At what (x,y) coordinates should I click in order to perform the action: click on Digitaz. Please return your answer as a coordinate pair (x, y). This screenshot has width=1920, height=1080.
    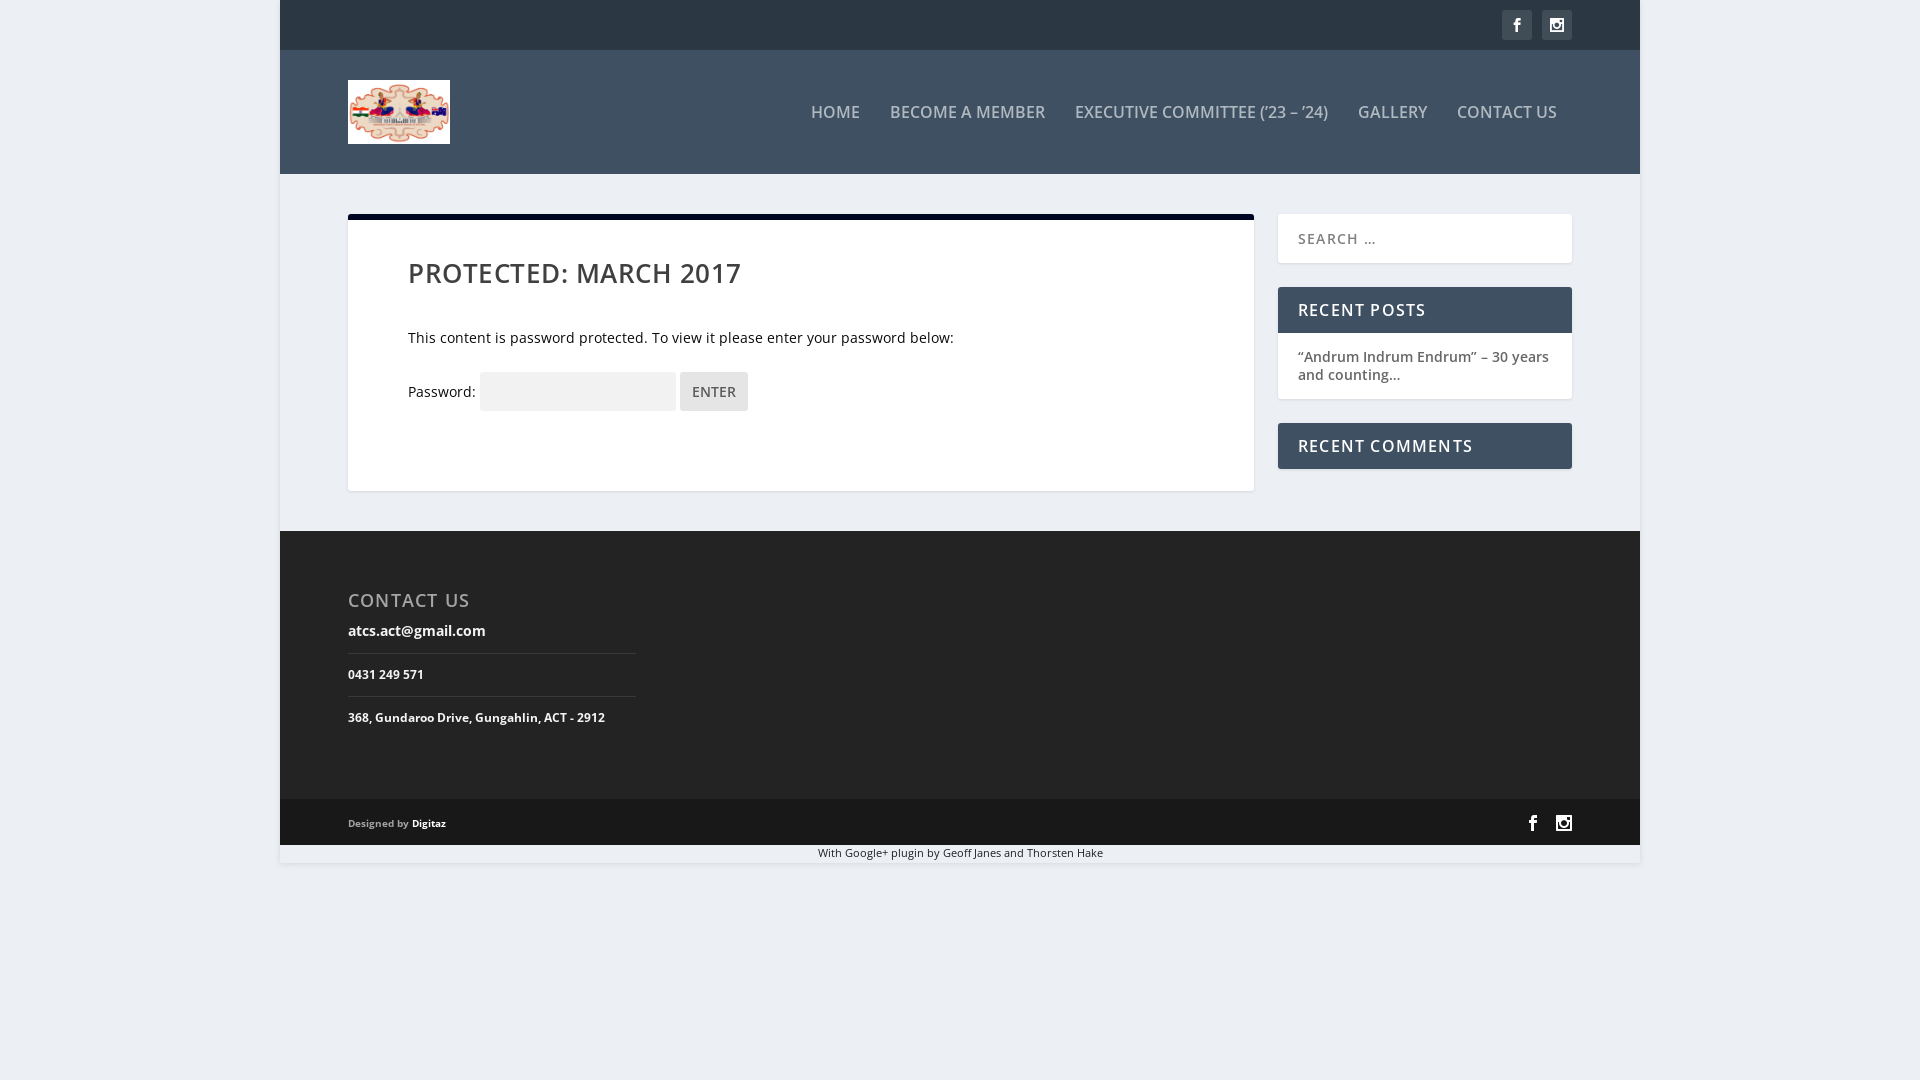
    Looking at the image, I should click on (429, 823).